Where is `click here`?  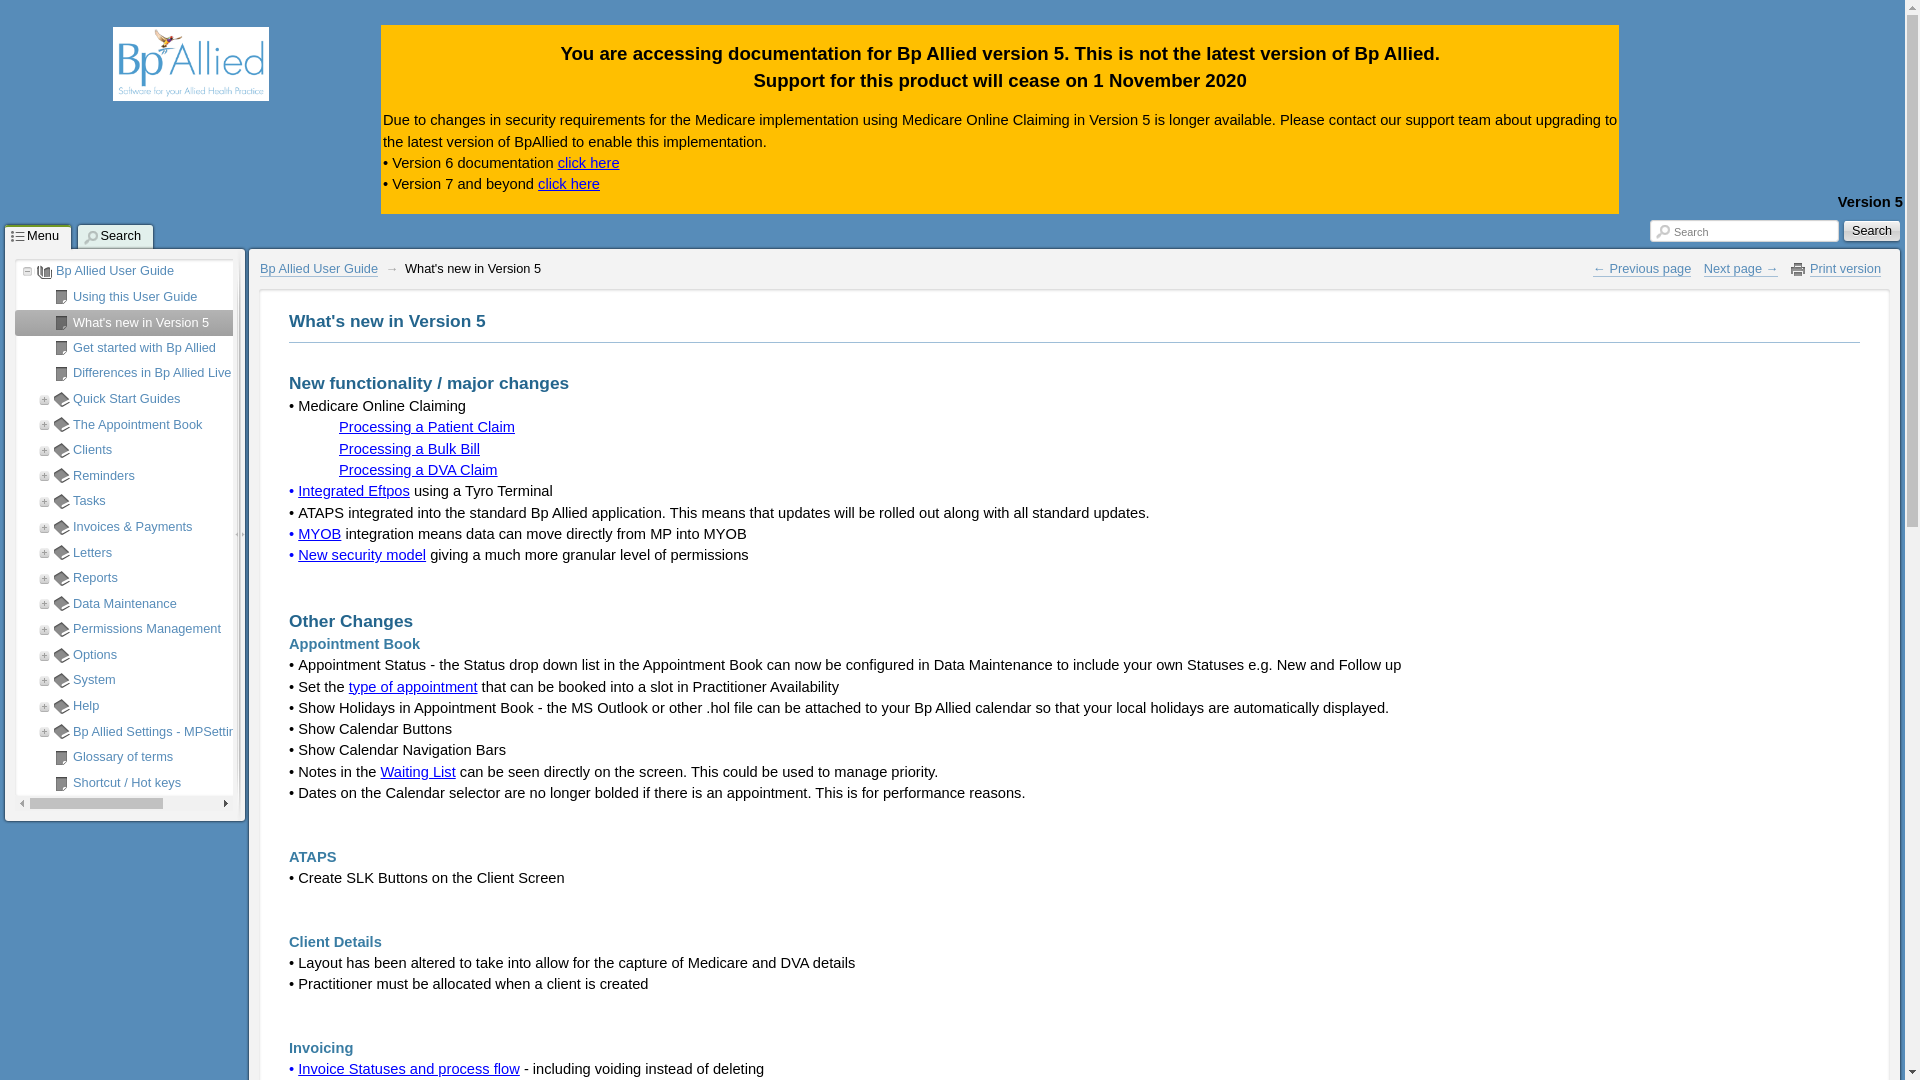
click here is located at coordinates (589, 164).